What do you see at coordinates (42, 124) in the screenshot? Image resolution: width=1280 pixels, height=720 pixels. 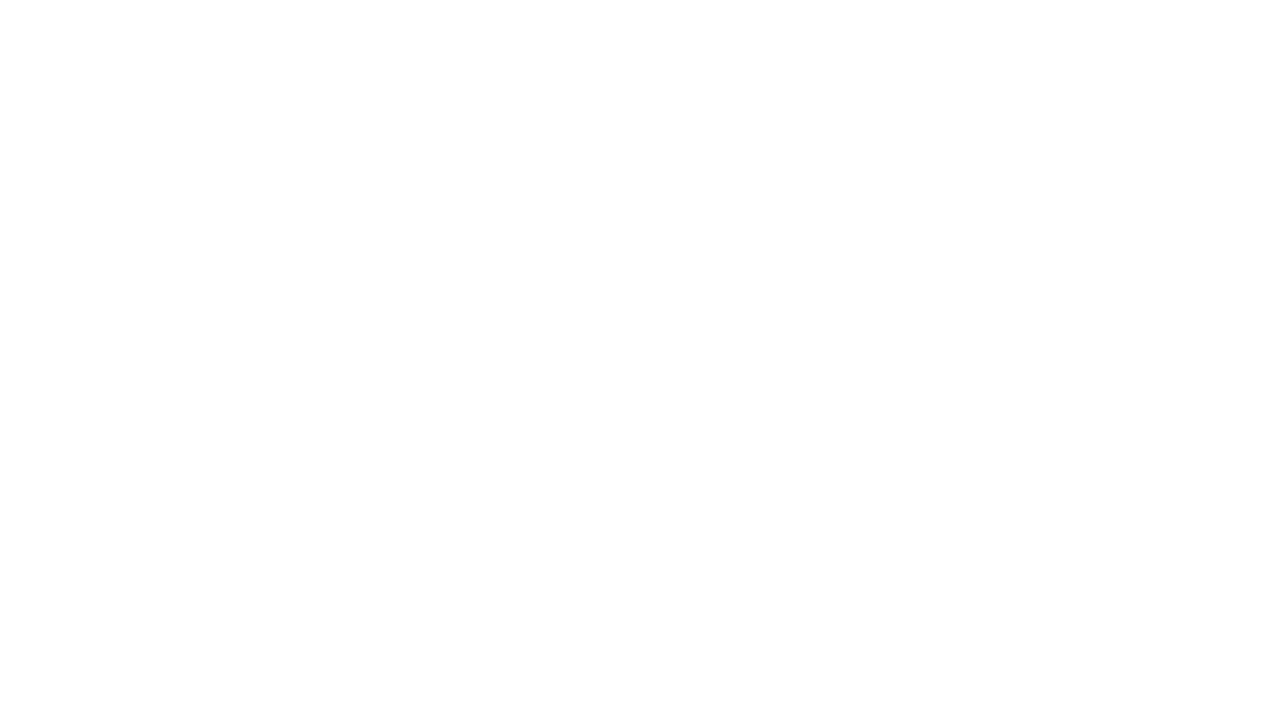 I see `Replace All` at bounding box center [42, 124].